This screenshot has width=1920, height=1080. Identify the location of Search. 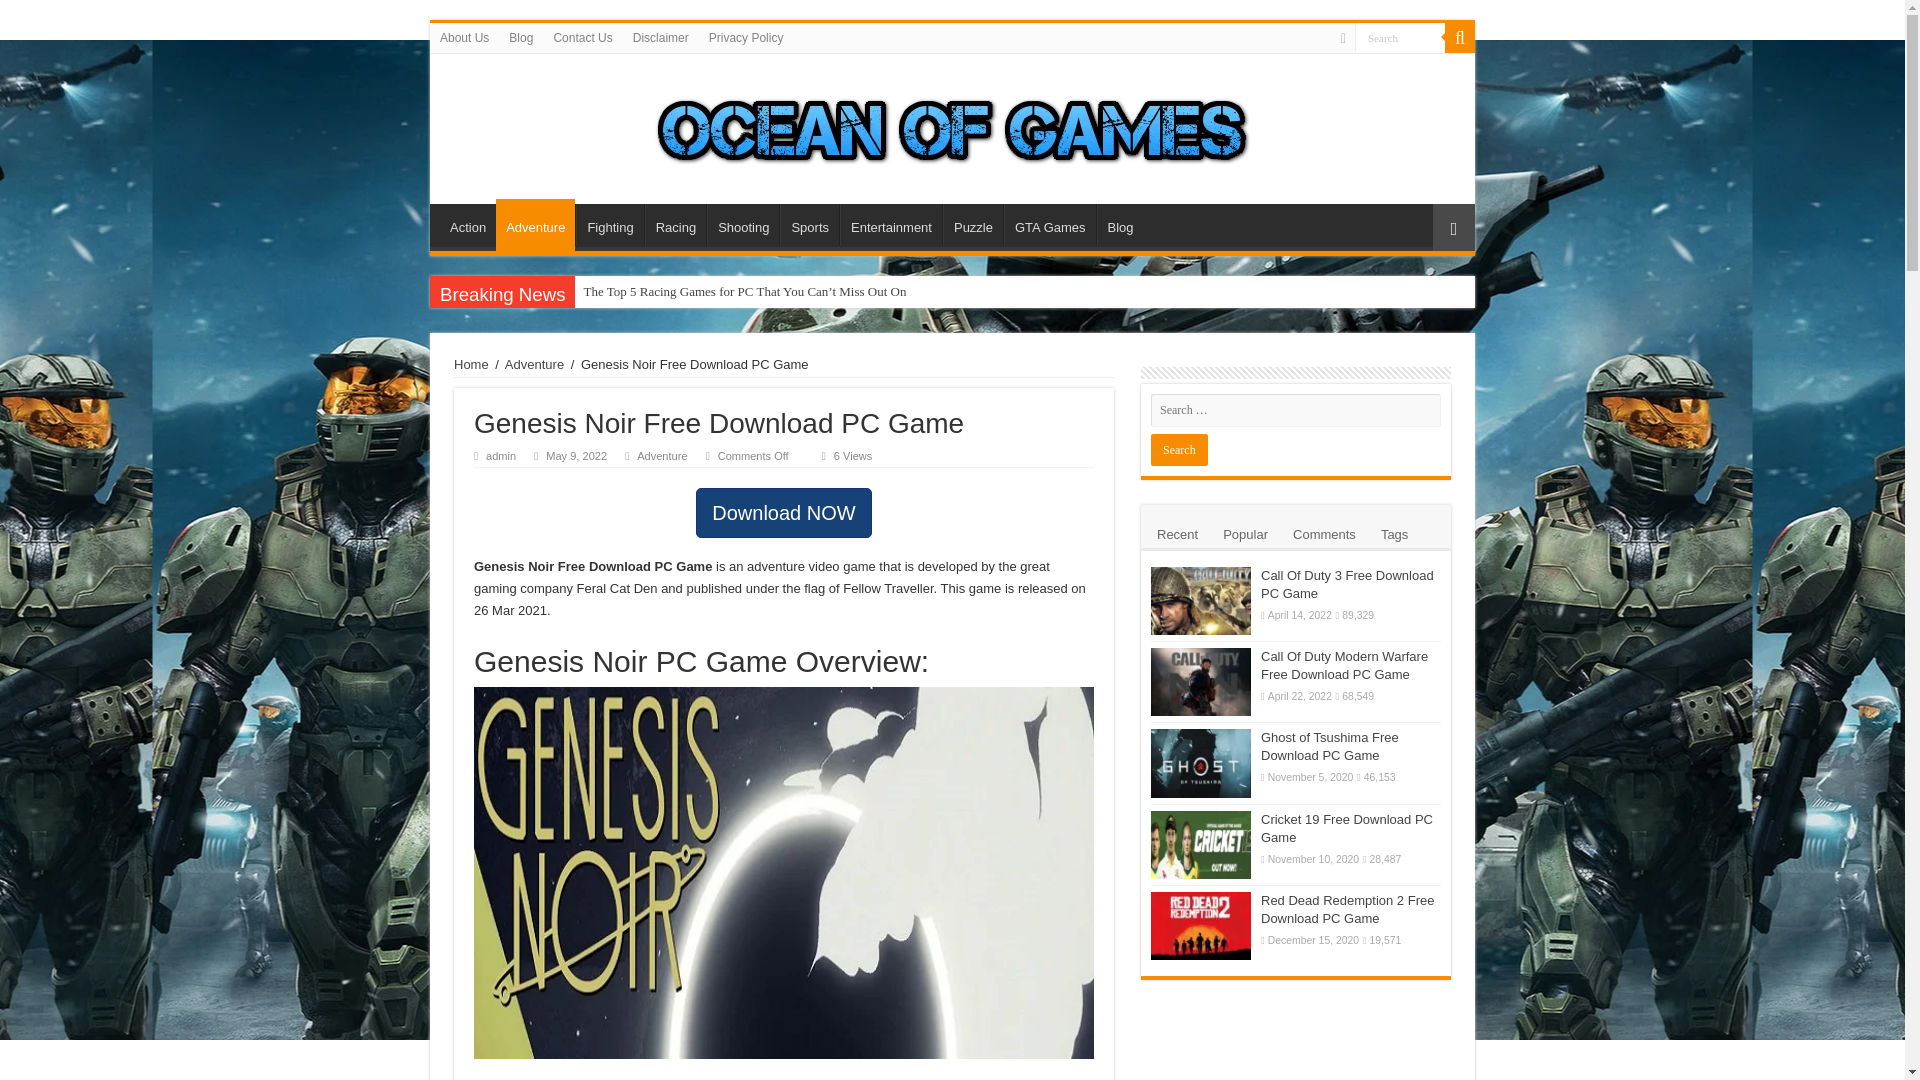
(1178, 450).